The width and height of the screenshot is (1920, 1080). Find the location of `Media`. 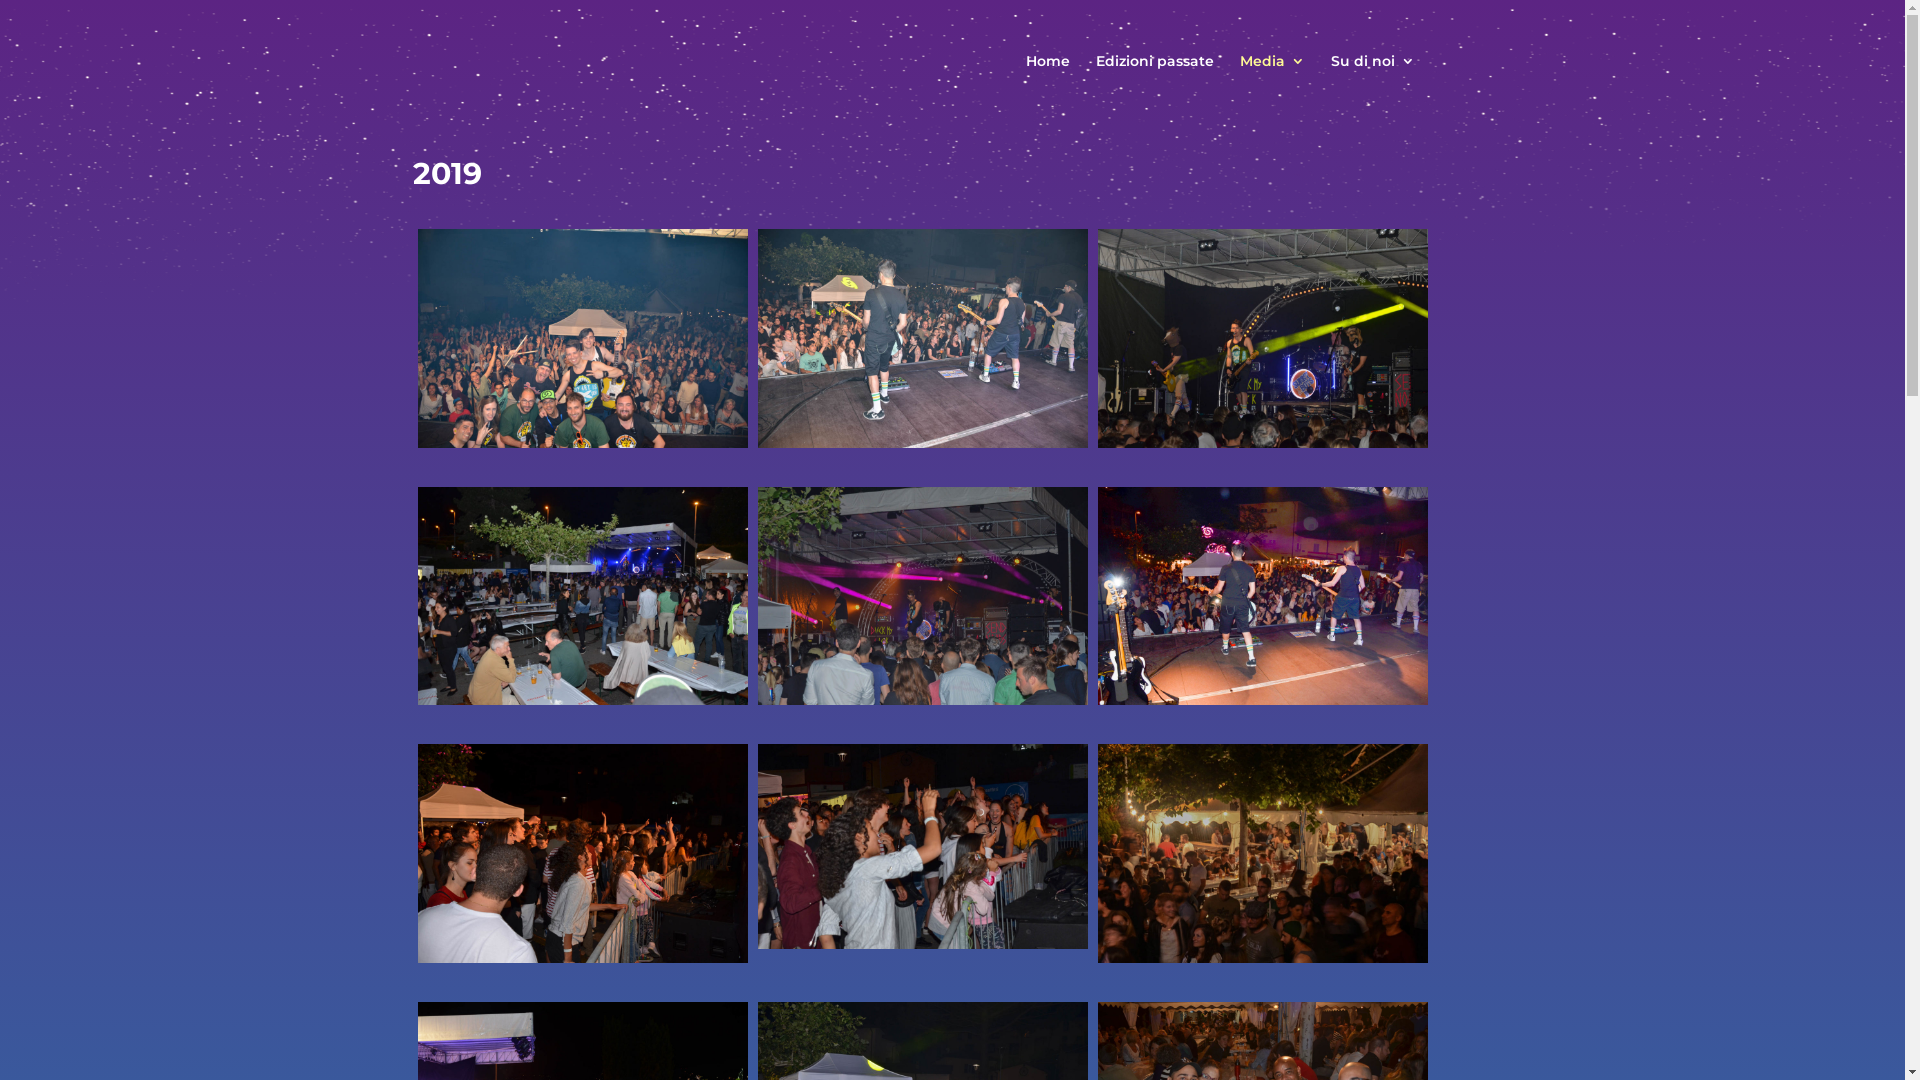

Media is located at coordinates (1272, 78).